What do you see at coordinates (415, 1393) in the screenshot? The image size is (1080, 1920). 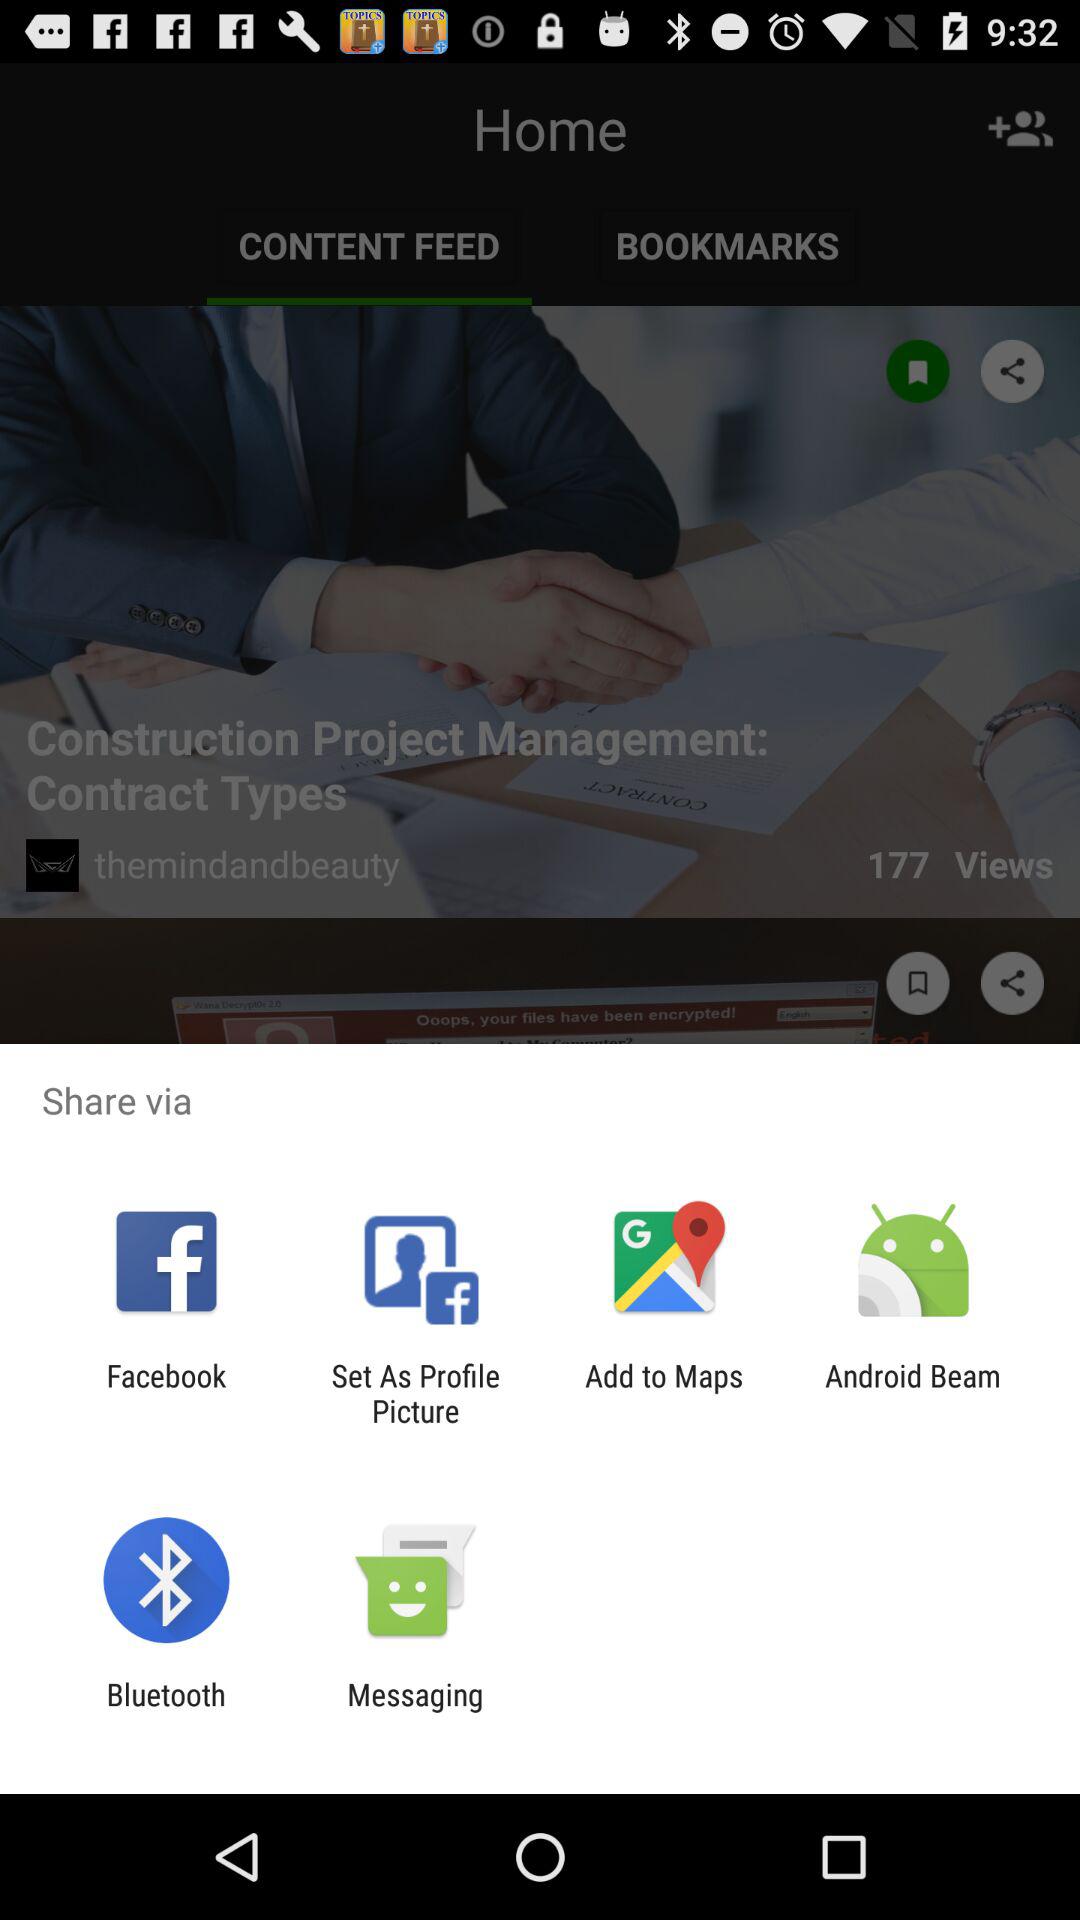 I see `turn on app next to facebook` at bounding box center [415, 1393].